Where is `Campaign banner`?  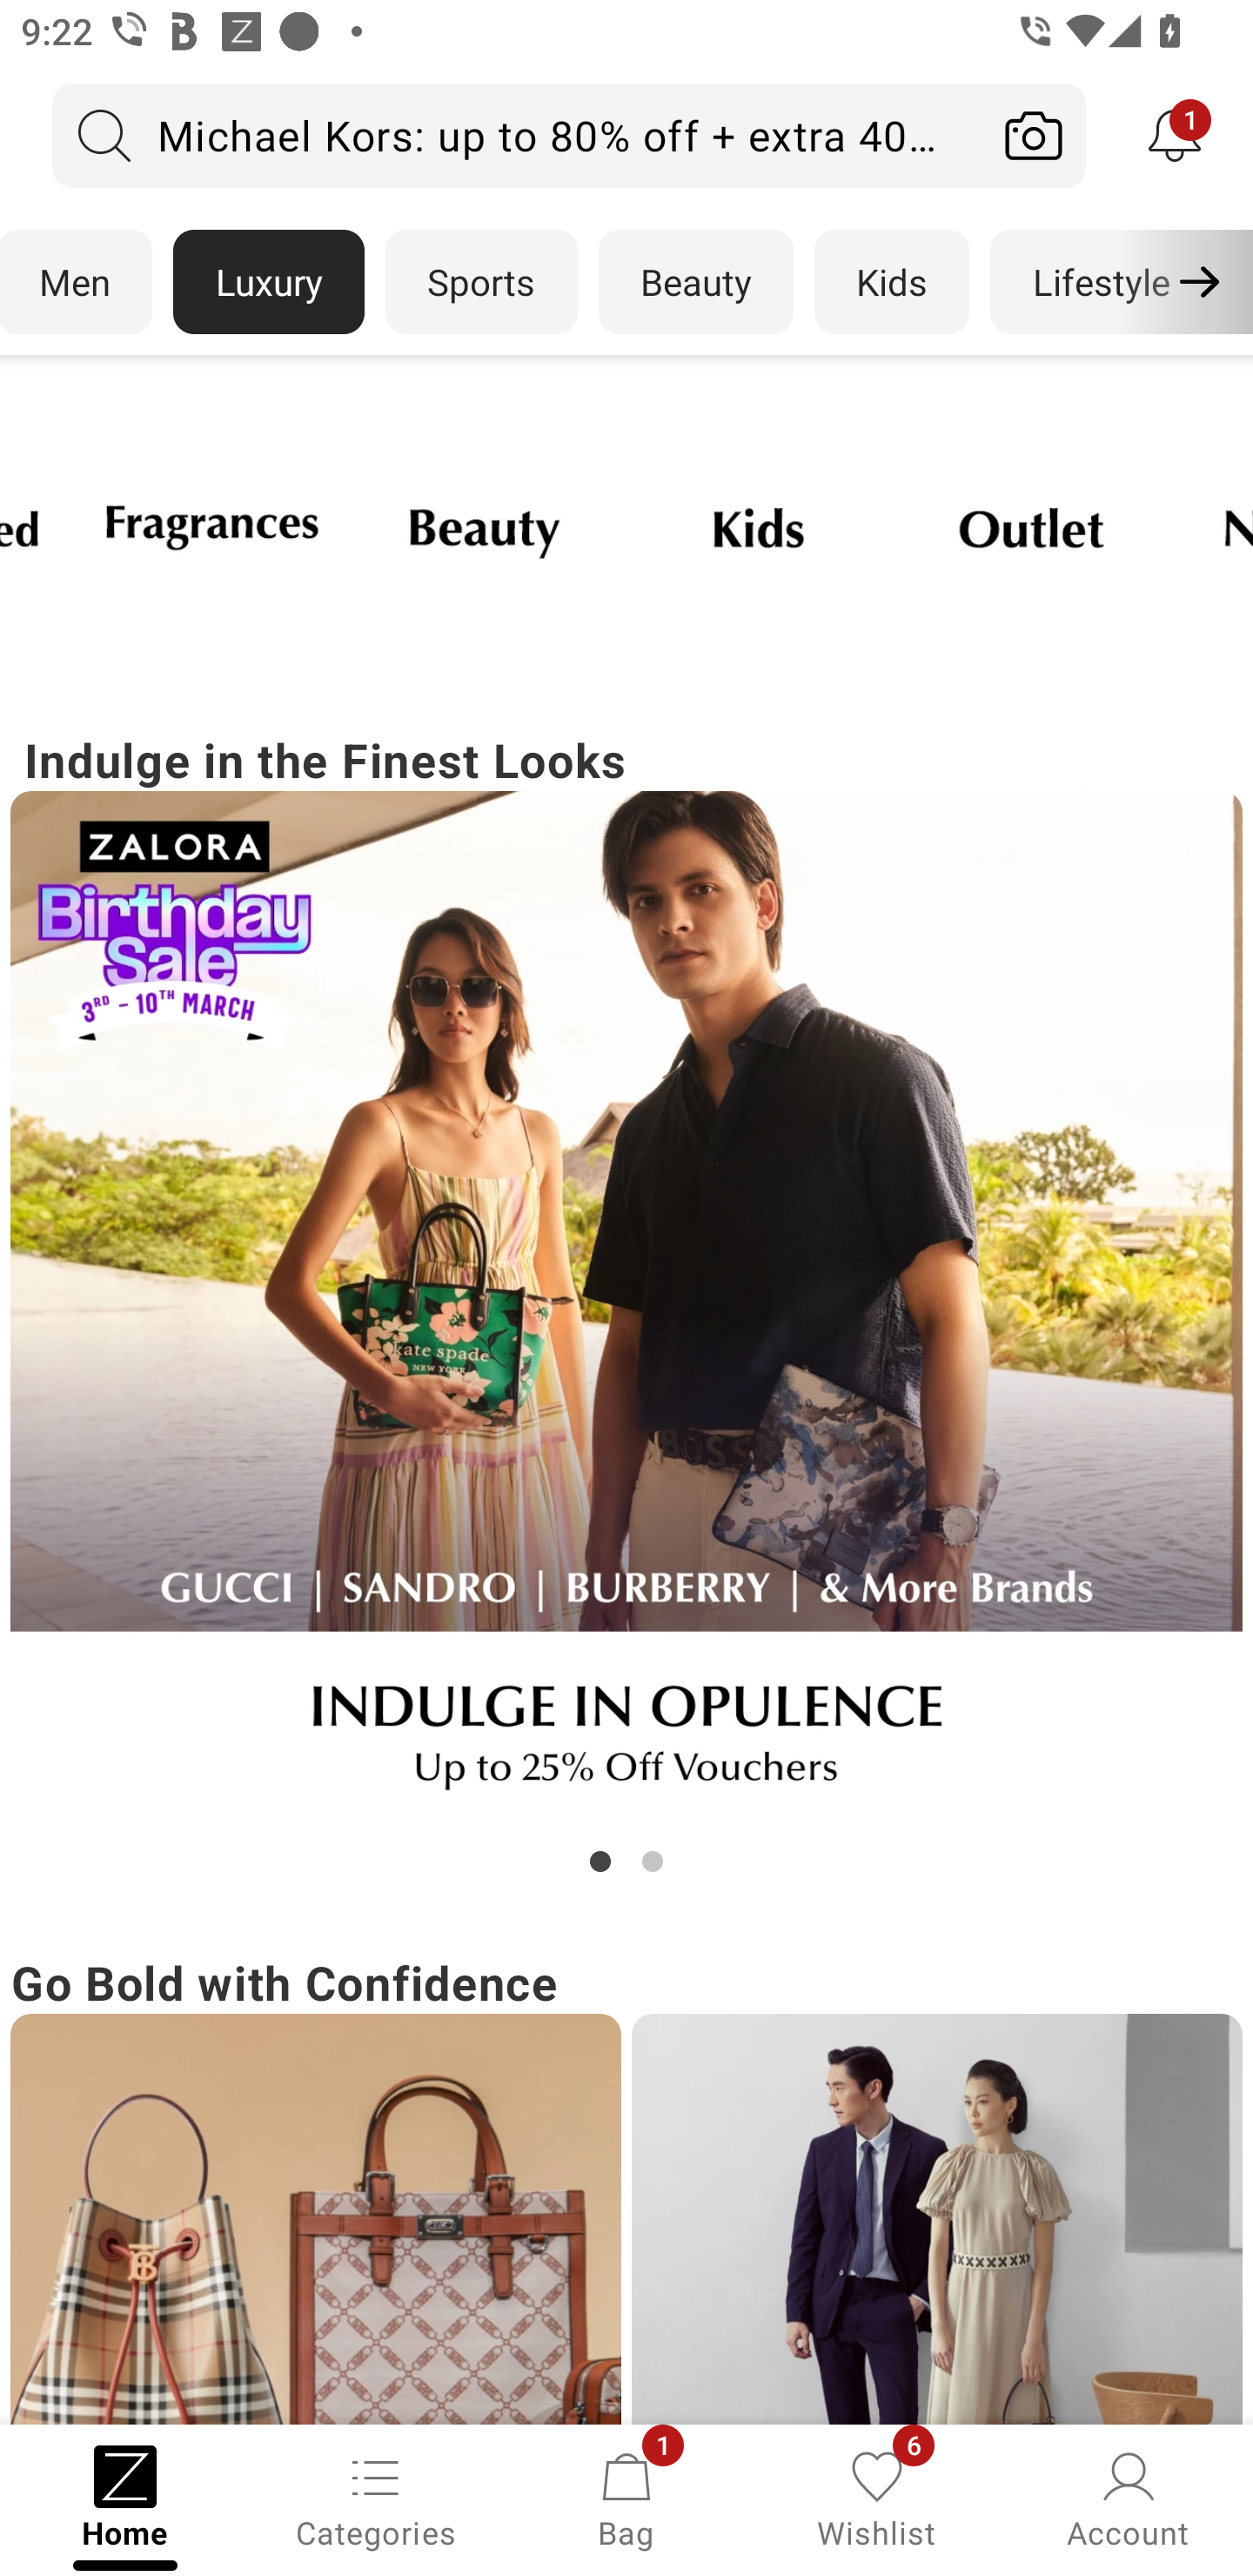
Campaign banner is located at coordinates (759, 527).